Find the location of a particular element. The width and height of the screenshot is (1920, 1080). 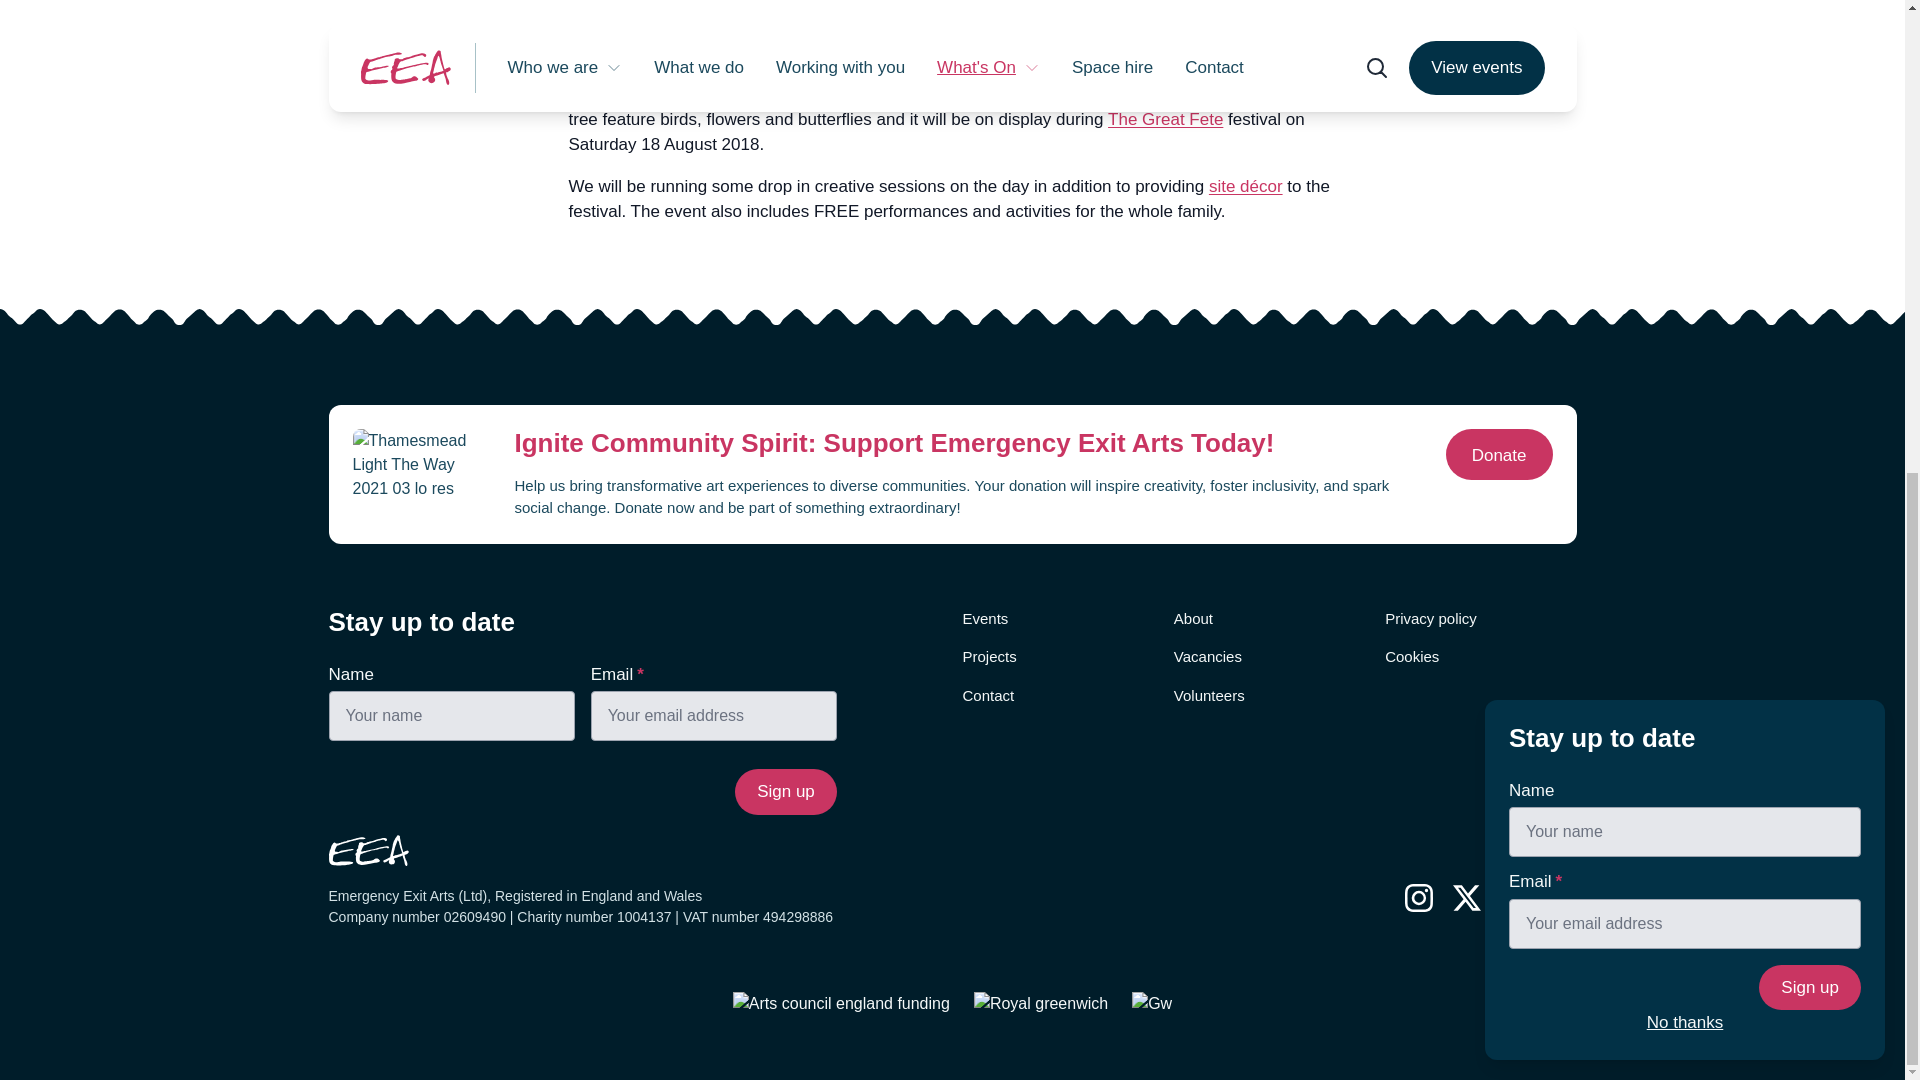

Events is located at coordinates (984, 619).